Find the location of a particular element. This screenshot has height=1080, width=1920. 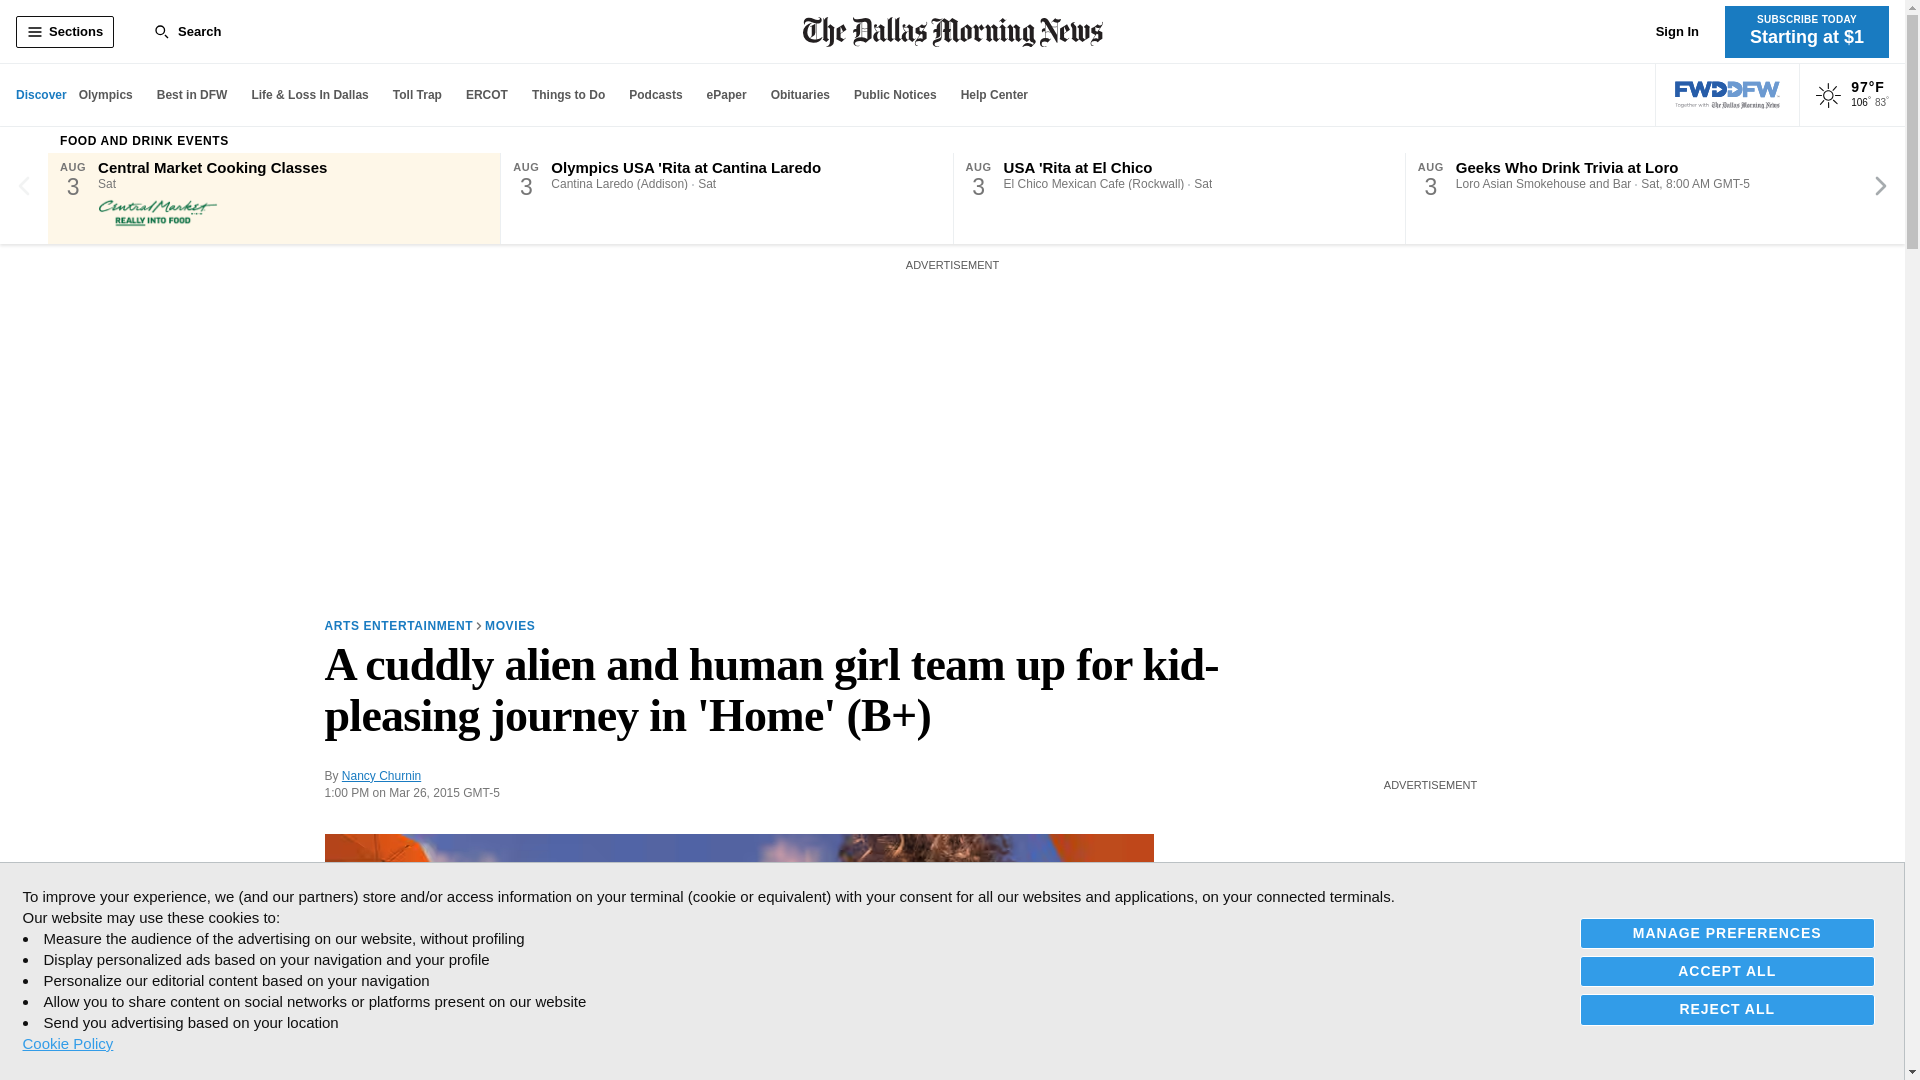

REJECT ALL is located at coordinates (1728, 1008).